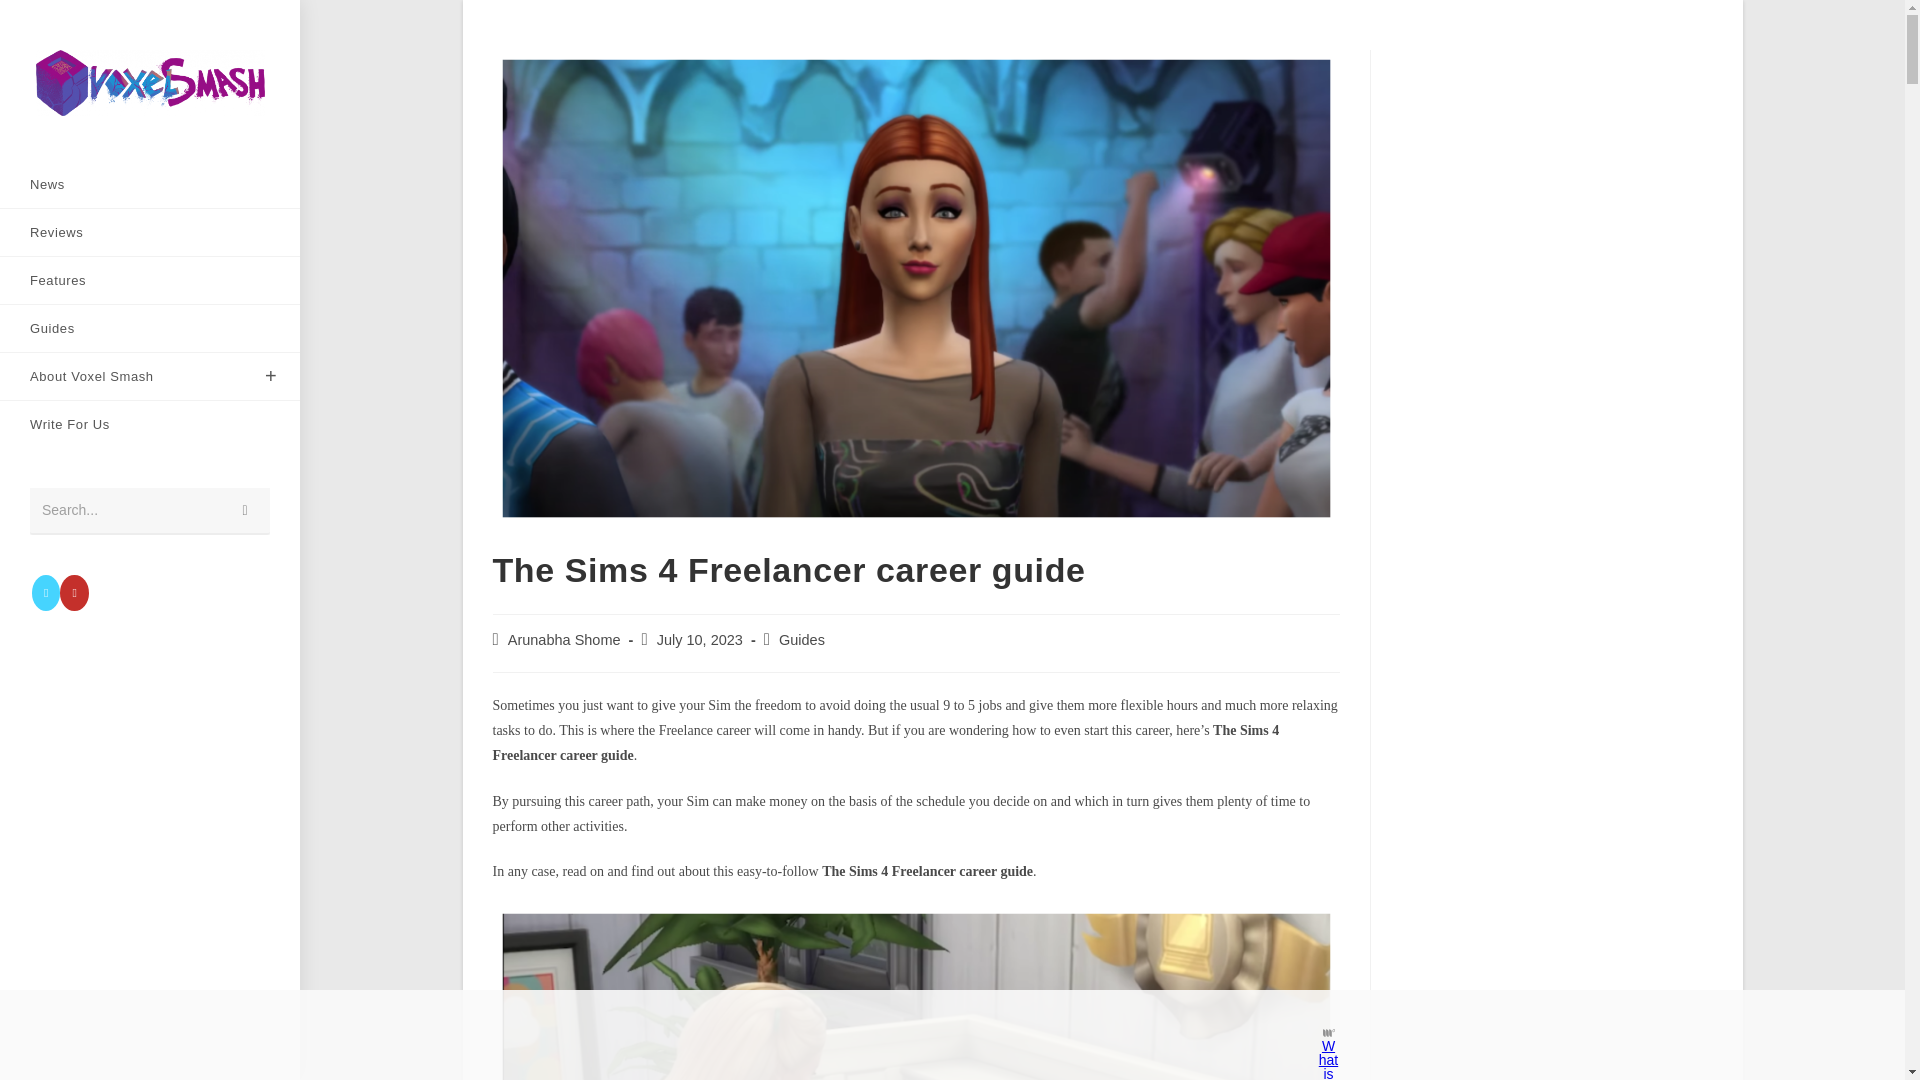 This screenshot has height=1080, width=1920. I want to click on Posts by Arunabha Shome, so click(564, 640).